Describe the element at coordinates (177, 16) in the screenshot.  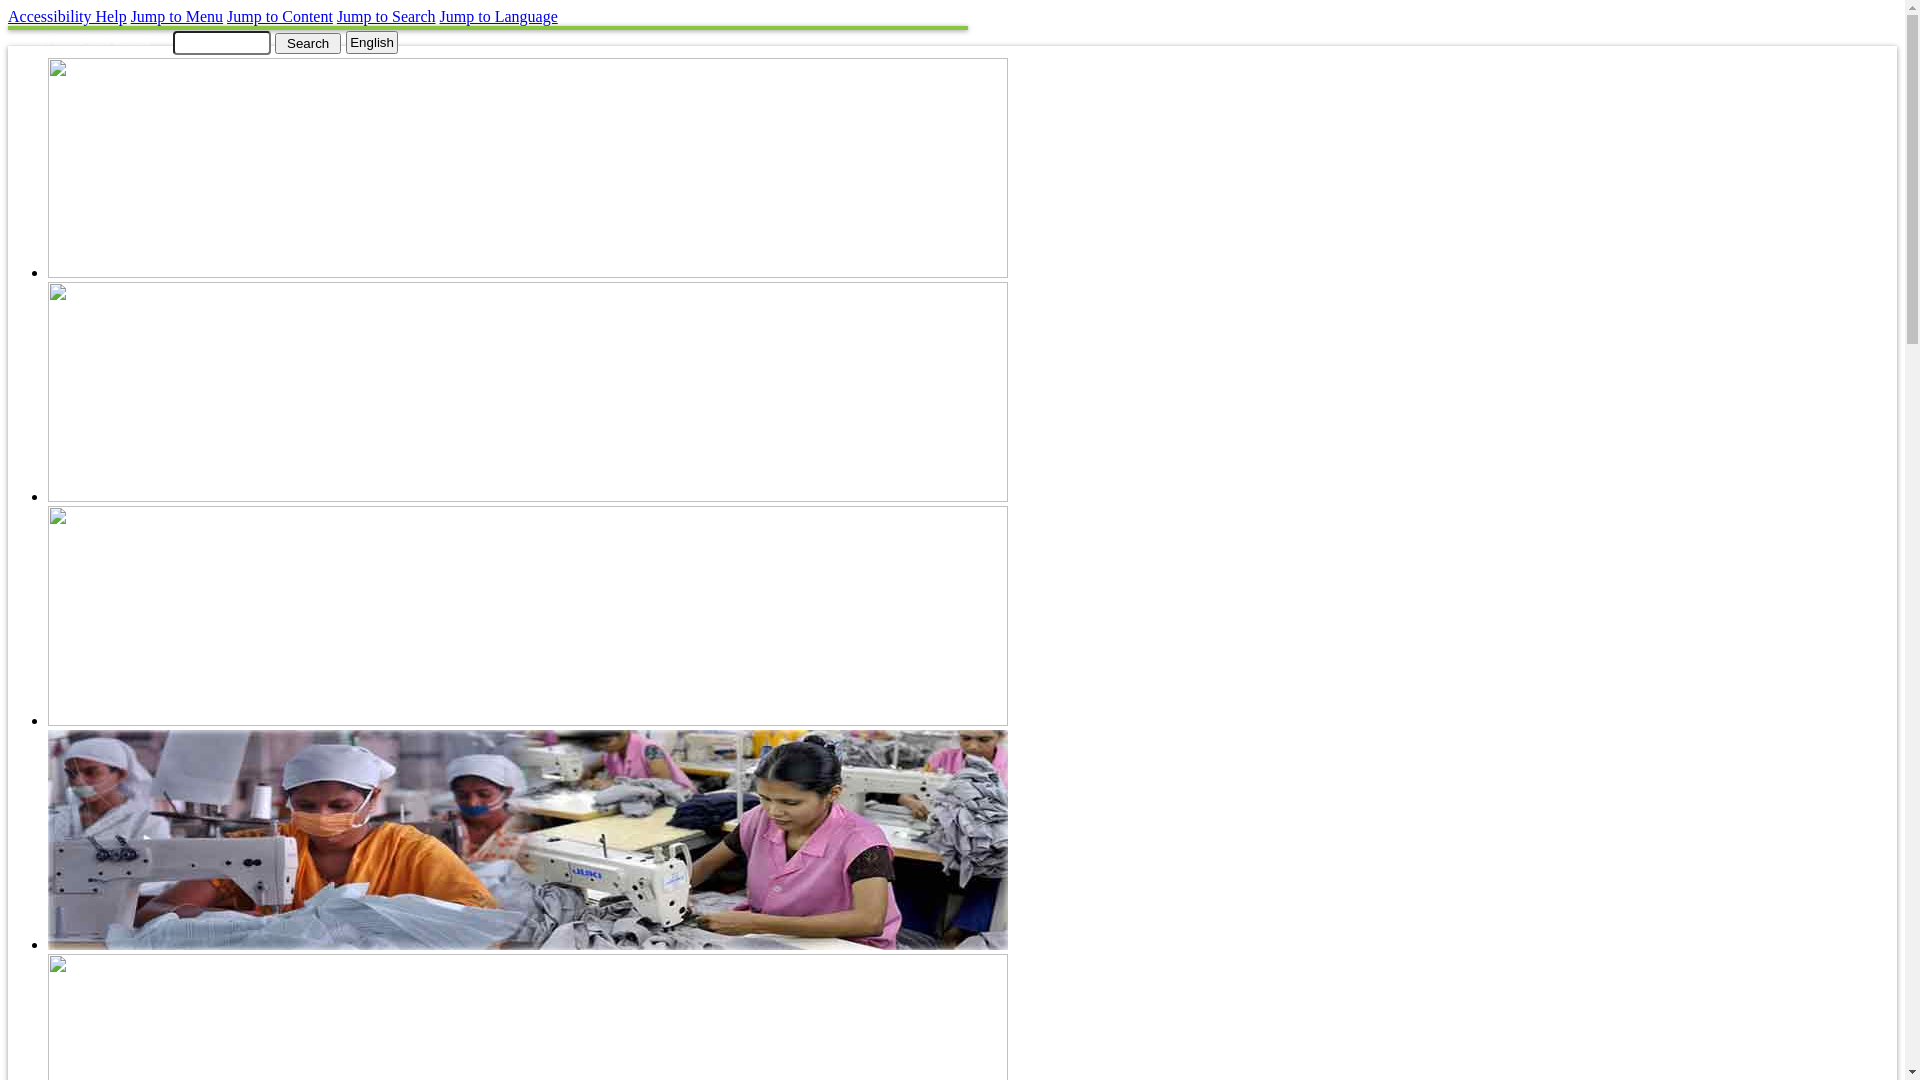
I see `Jump to Menu` at that location.